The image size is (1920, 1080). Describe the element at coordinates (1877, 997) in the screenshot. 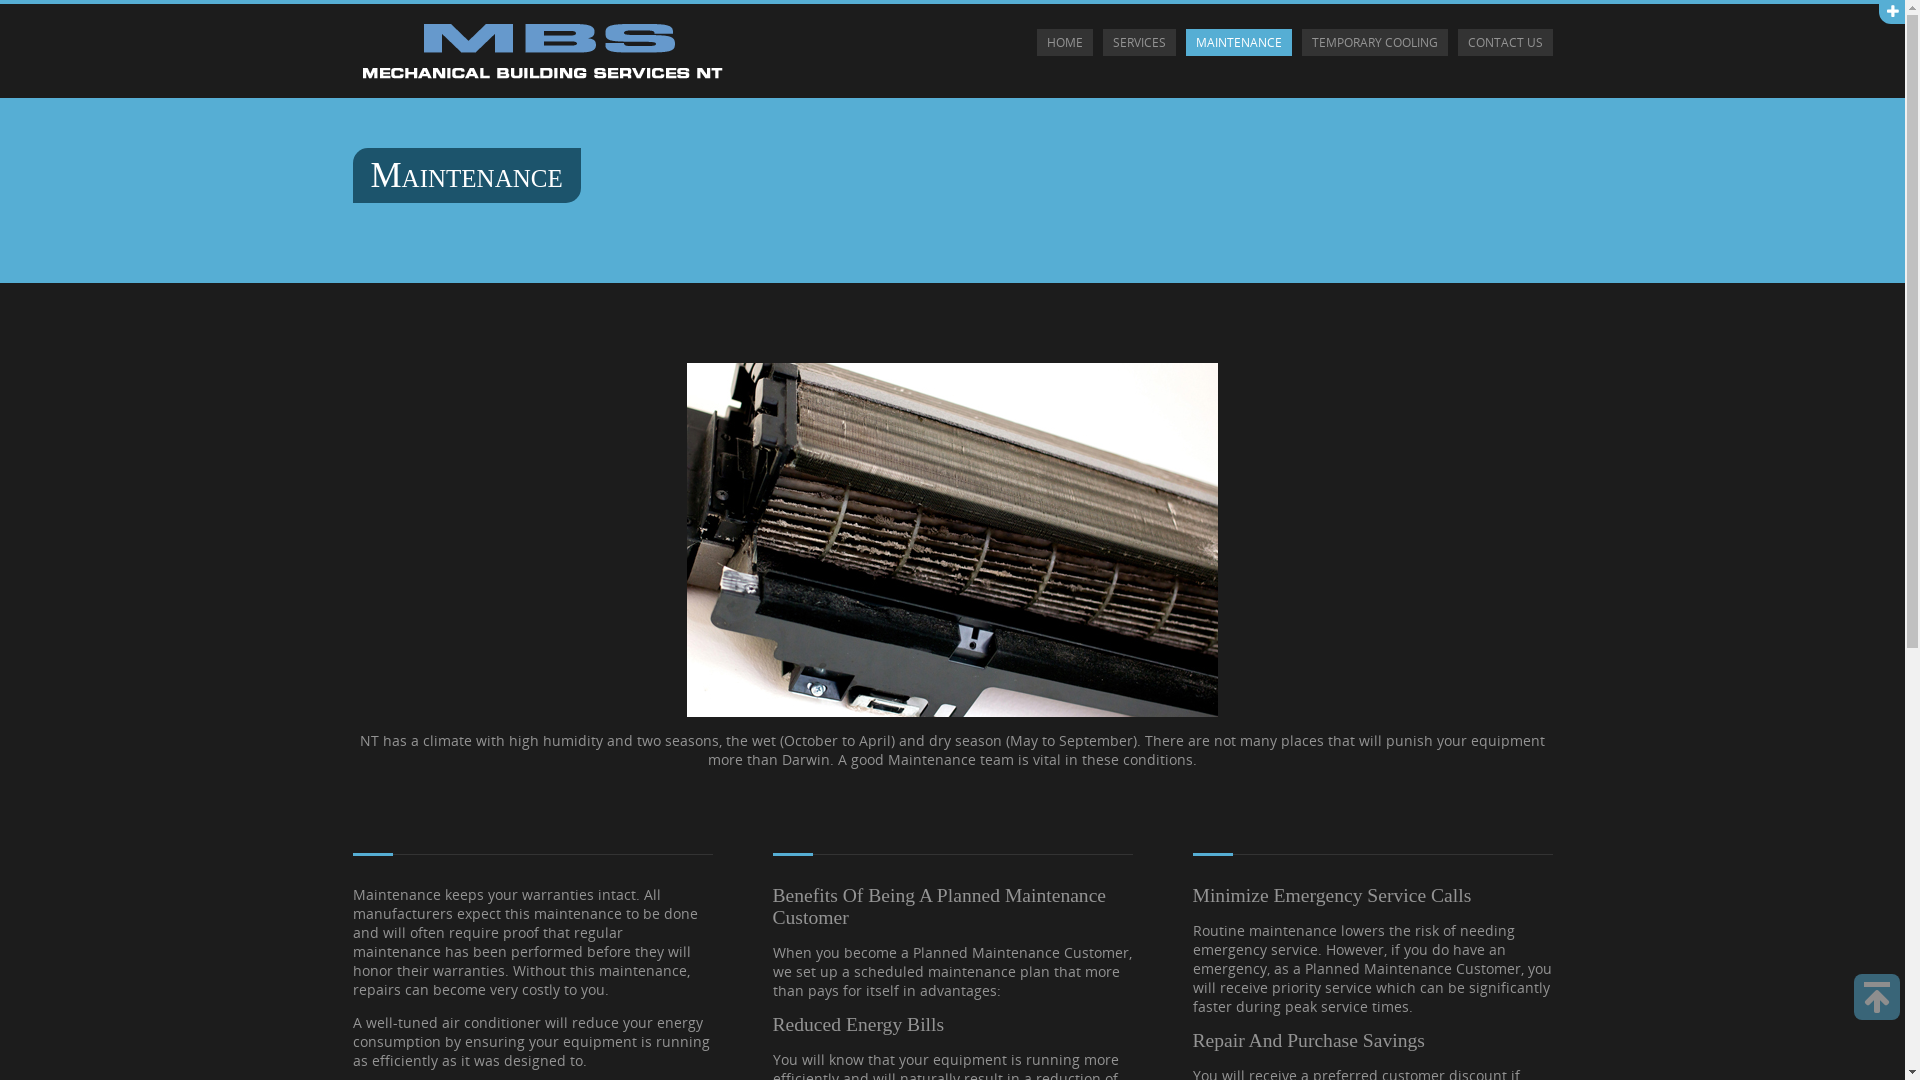

I see `Back To Top` at that location.